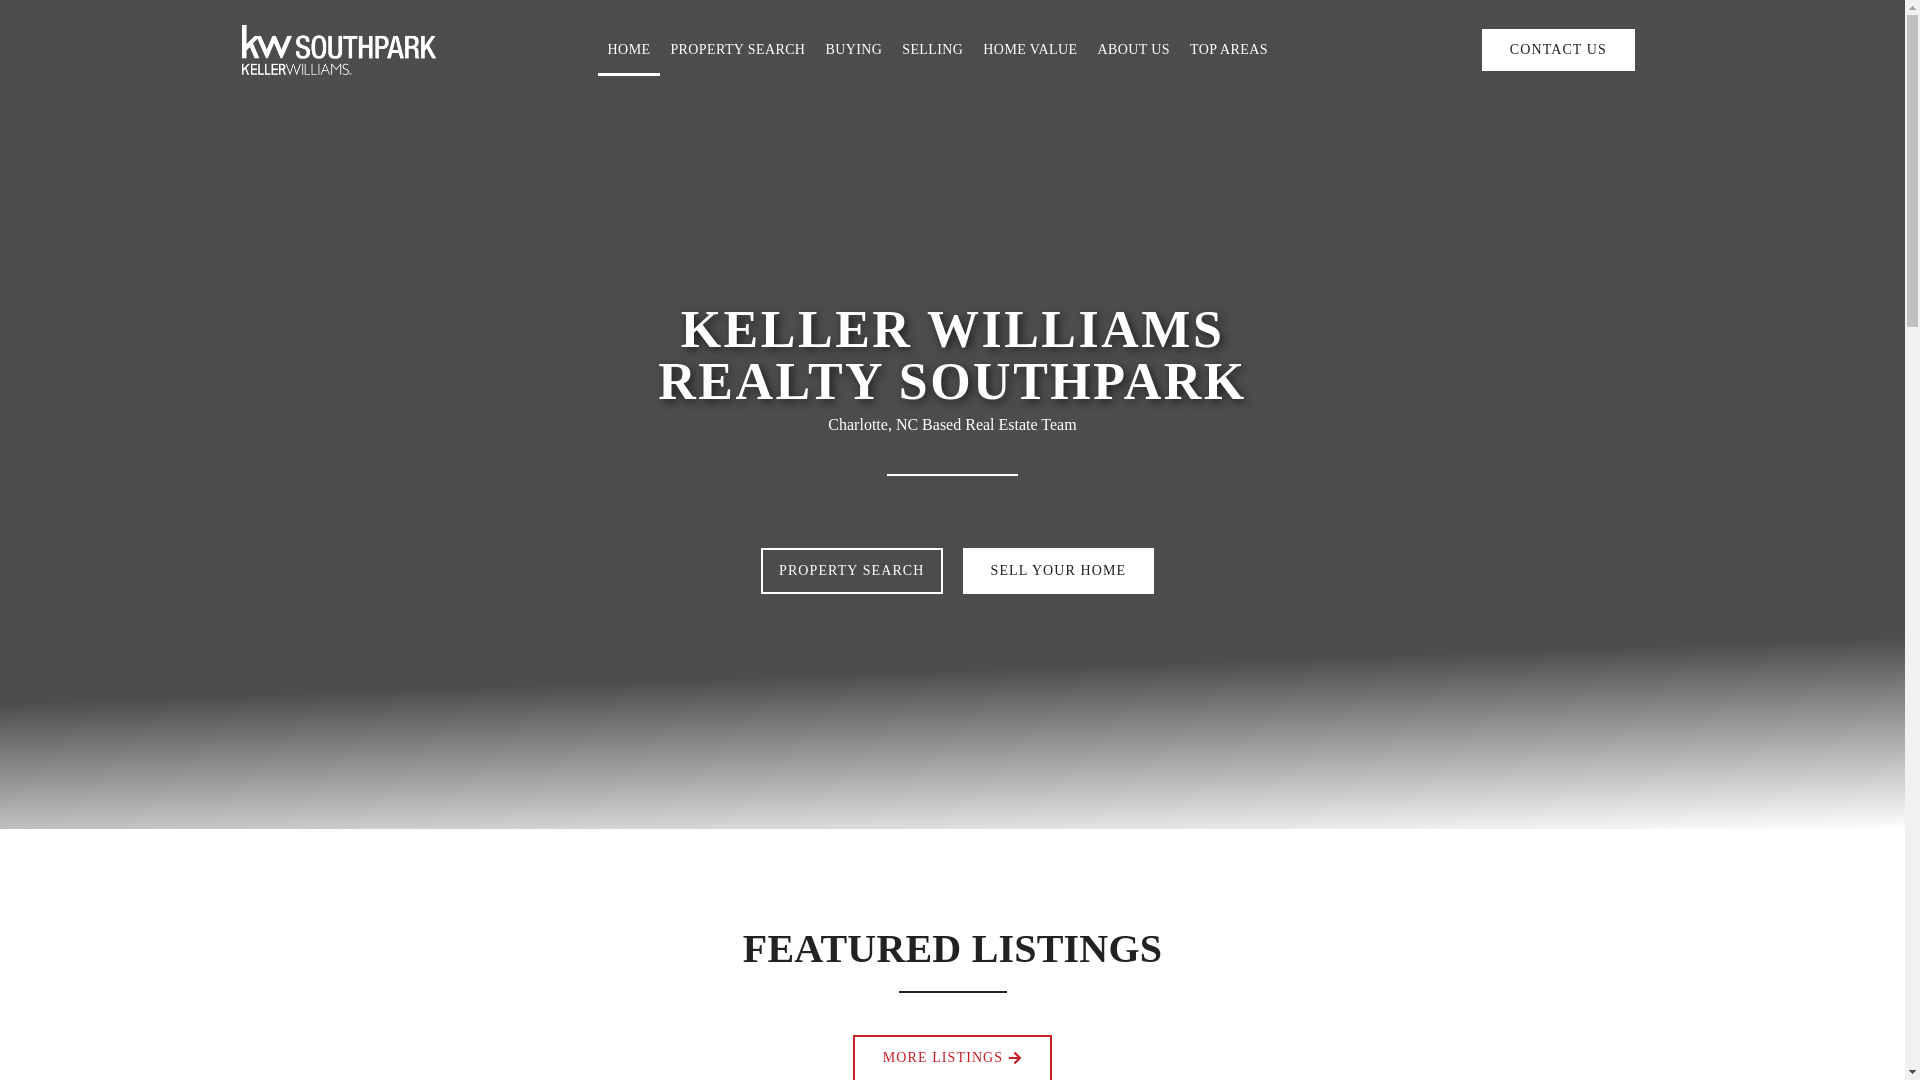 Image resolution: width=1920 pixels, height=1080 pixels. What do you see at coordinates (952, 1057) in the screenshot?
I see `MORE LISTINGS` at bounding box center [952, 1057].